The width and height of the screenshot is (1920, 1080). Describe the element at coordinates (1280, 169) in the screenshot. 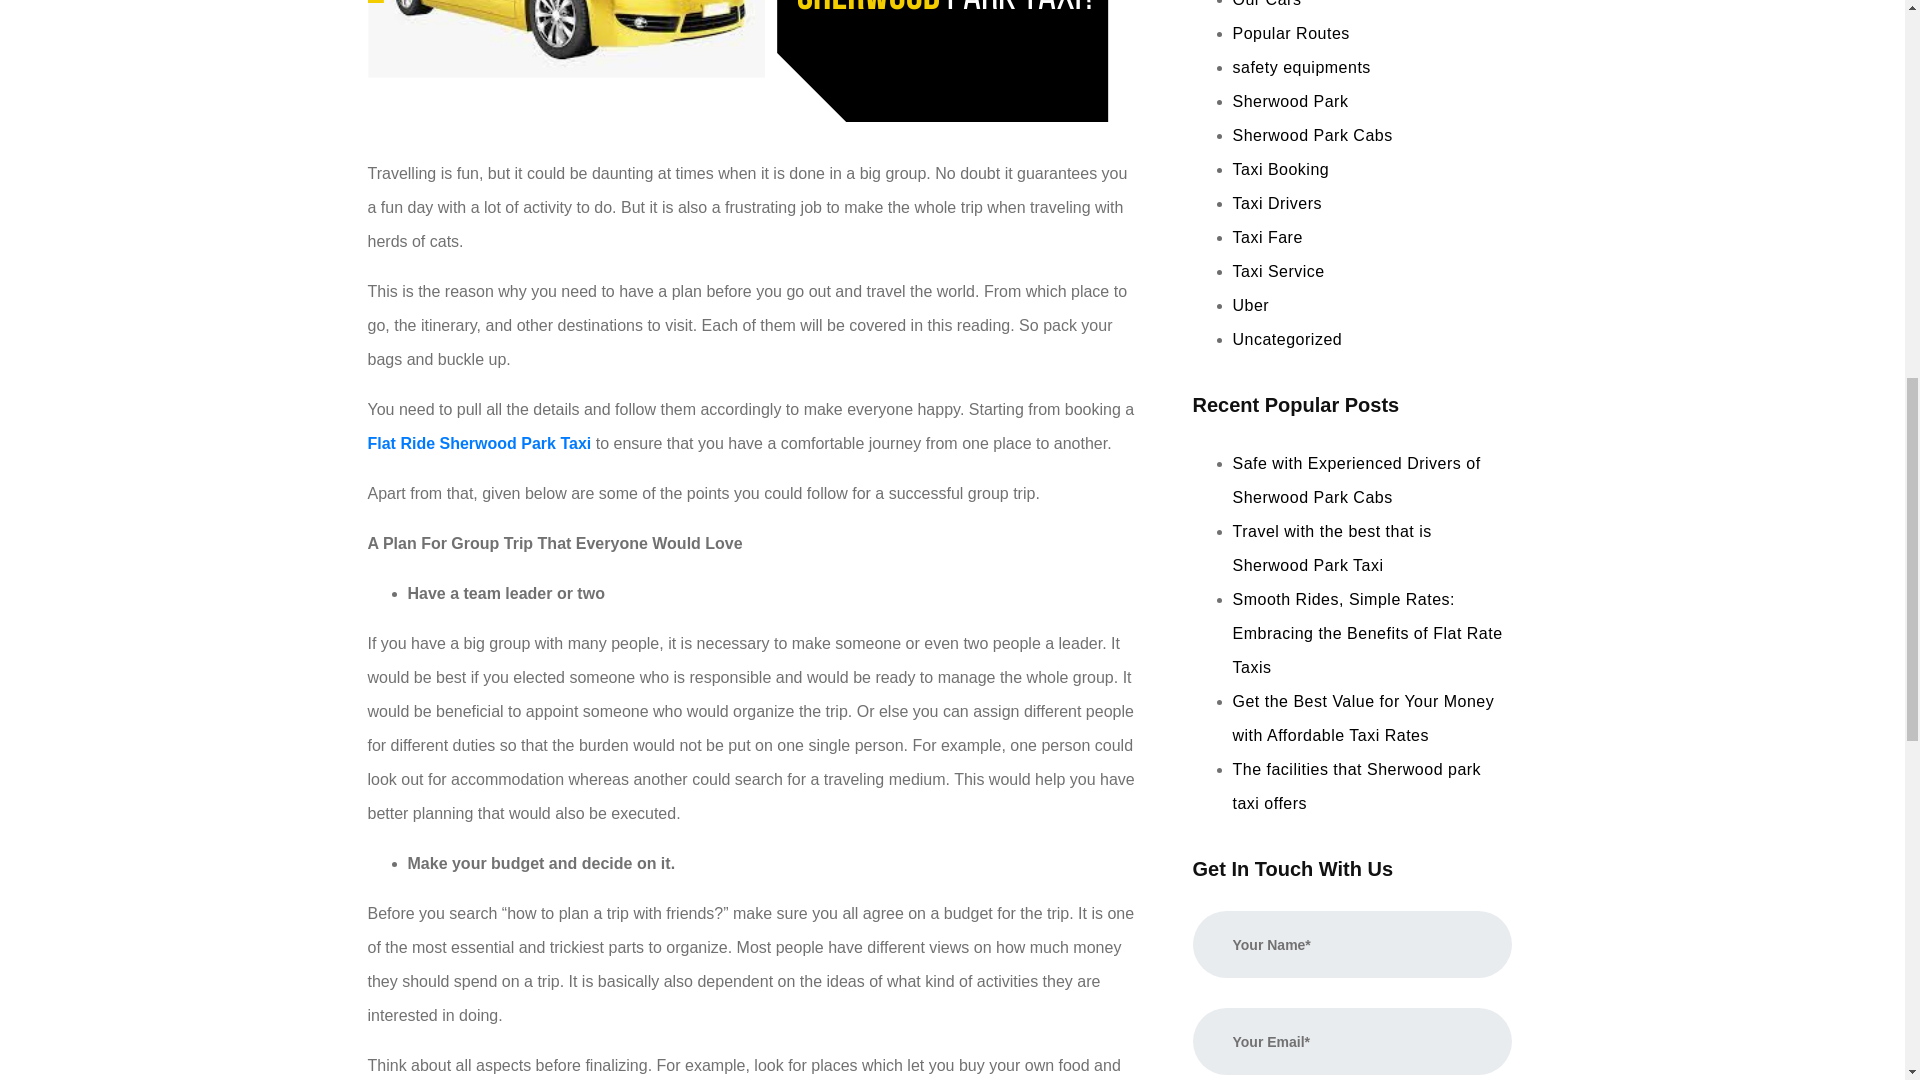

I see `Taxi Booking` at that location.